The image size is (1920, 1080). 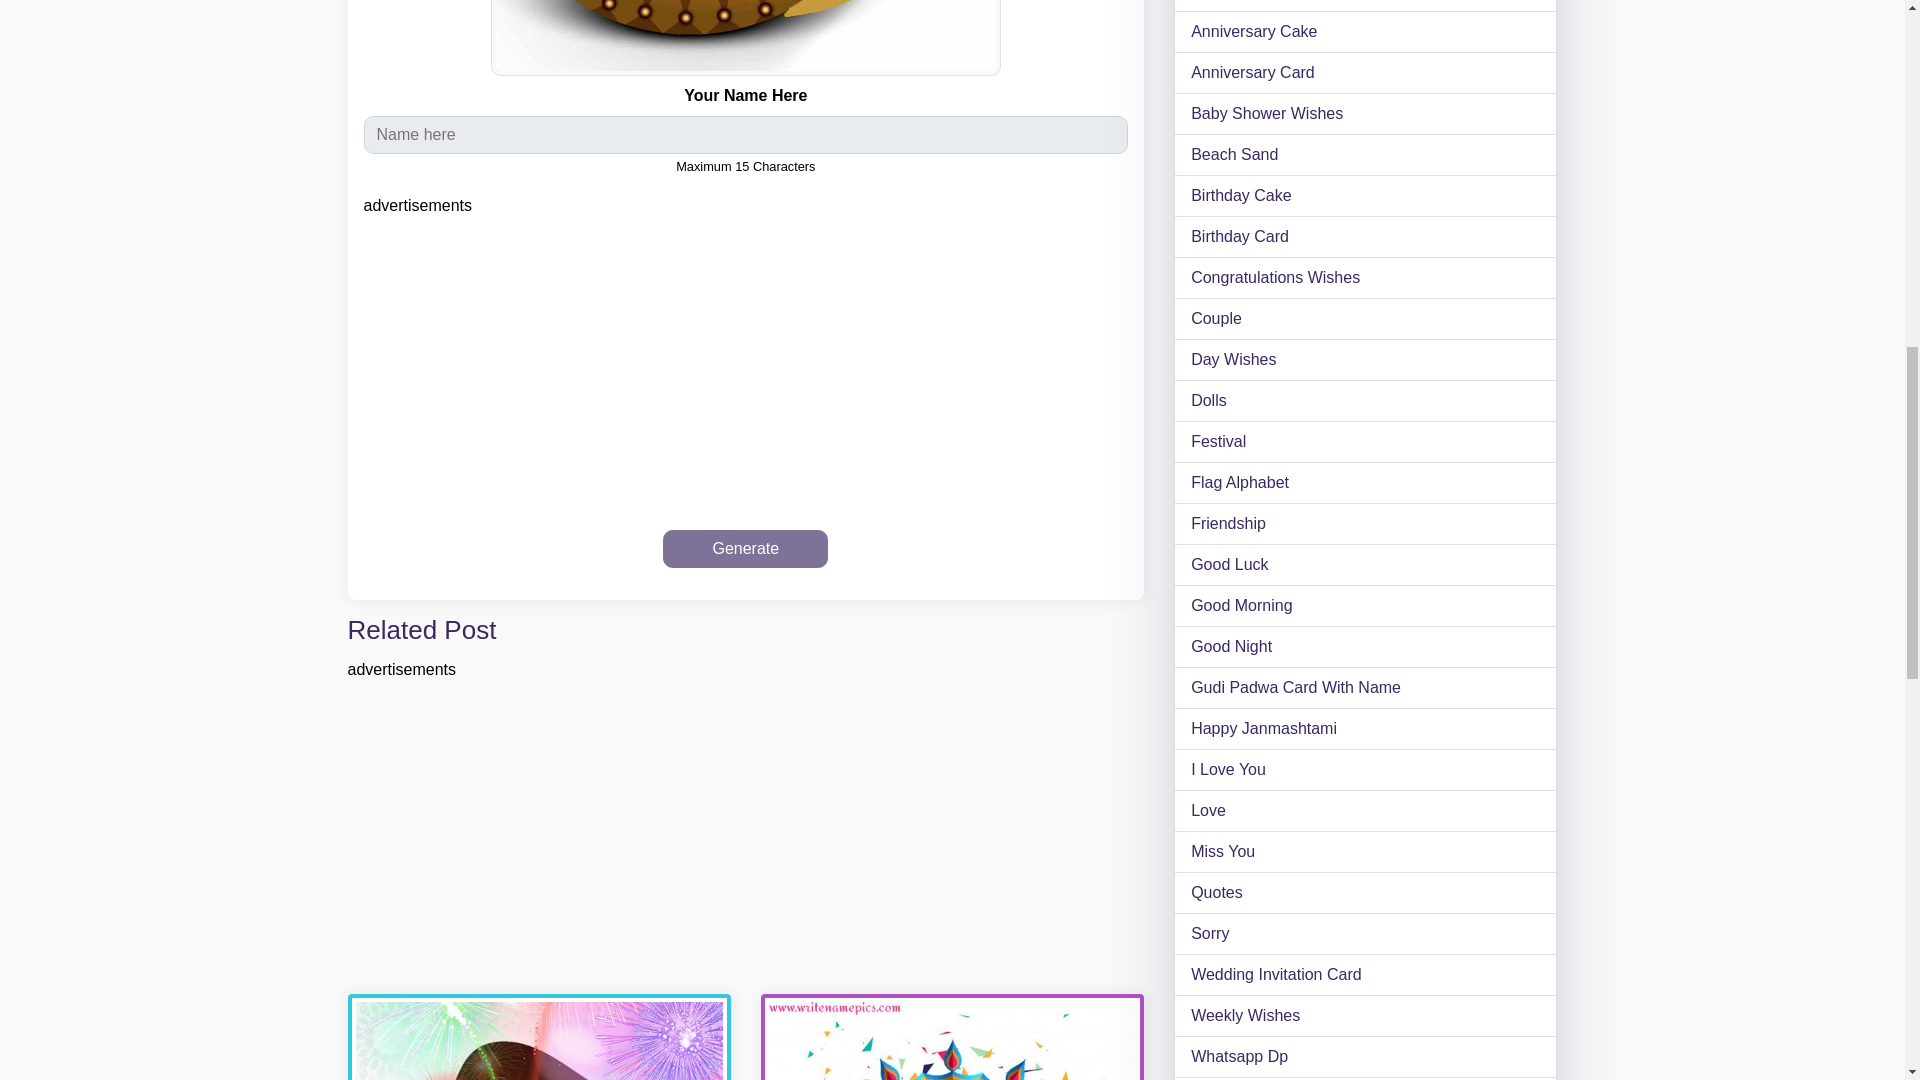 I want to click on Baby Shower Wishes, so click(x=1364, y=114).